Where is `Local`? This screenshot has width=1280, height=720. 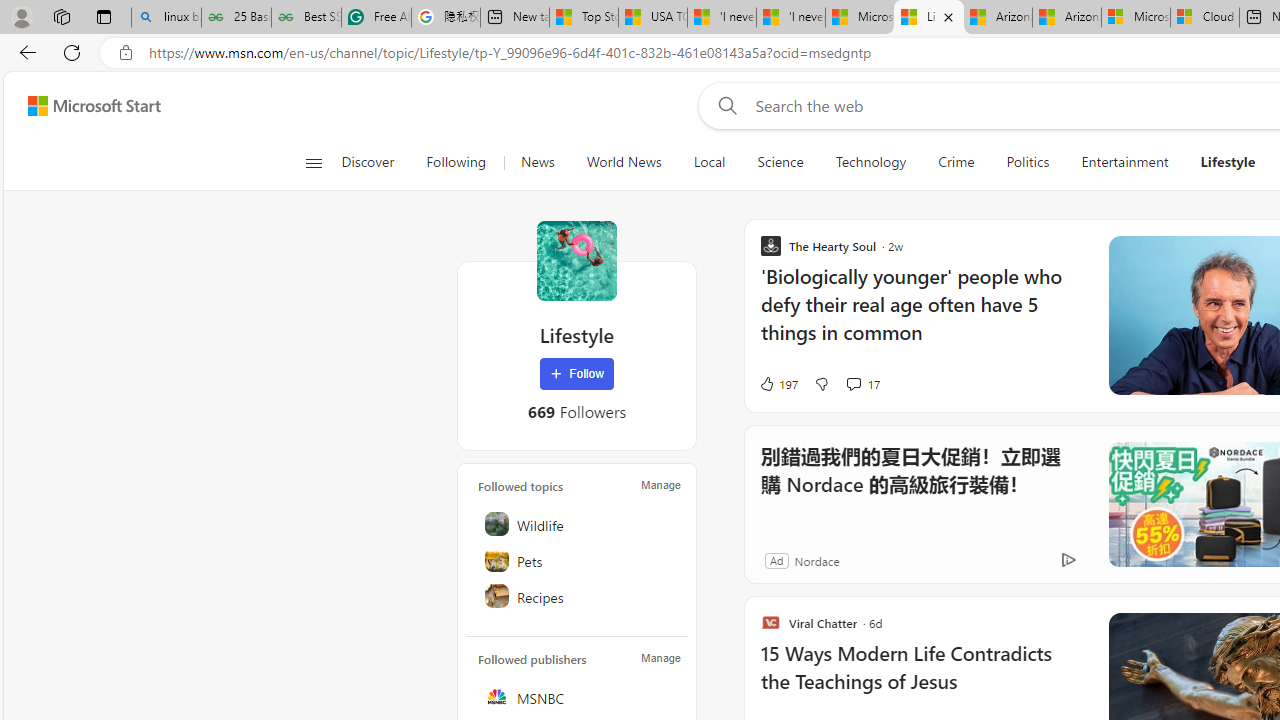 Local is located at coordinates (710, 162).